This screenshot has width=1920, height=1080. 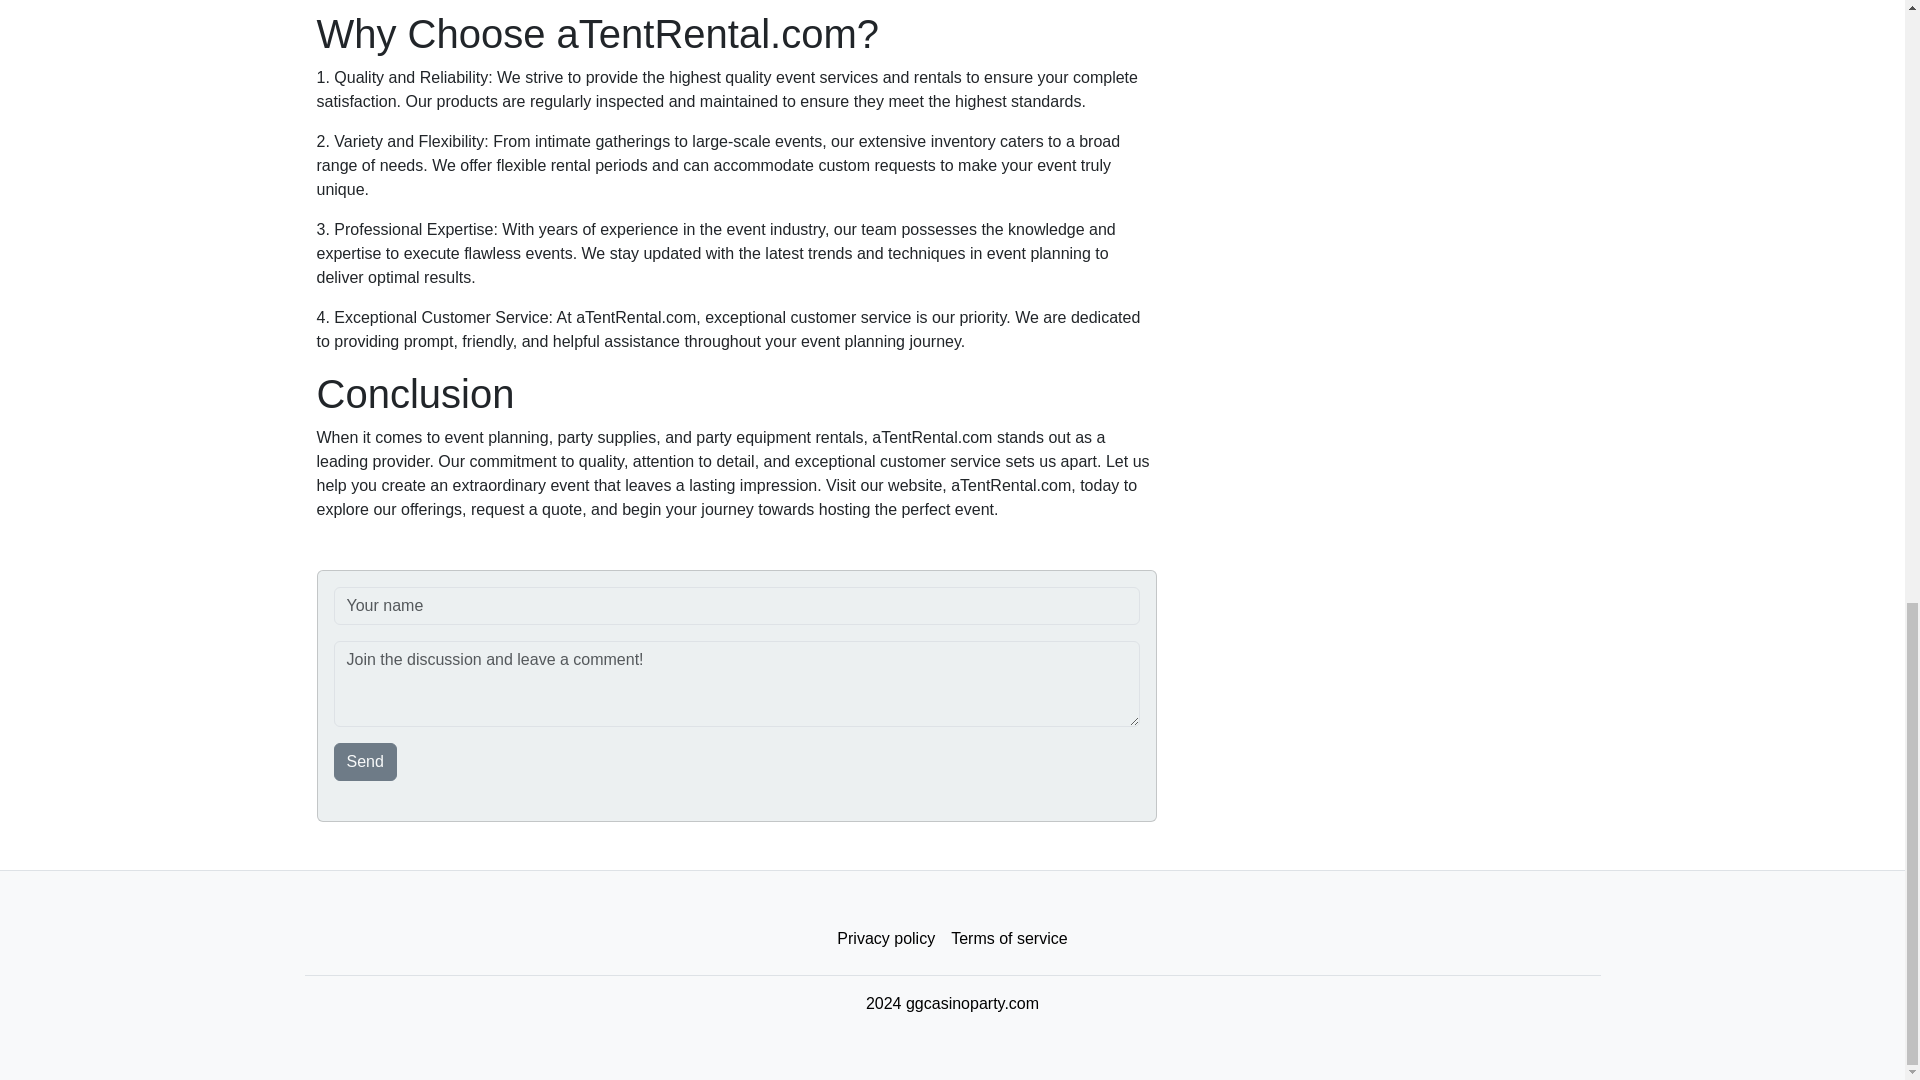 I want to click on Send, so click(x=366, y=762).